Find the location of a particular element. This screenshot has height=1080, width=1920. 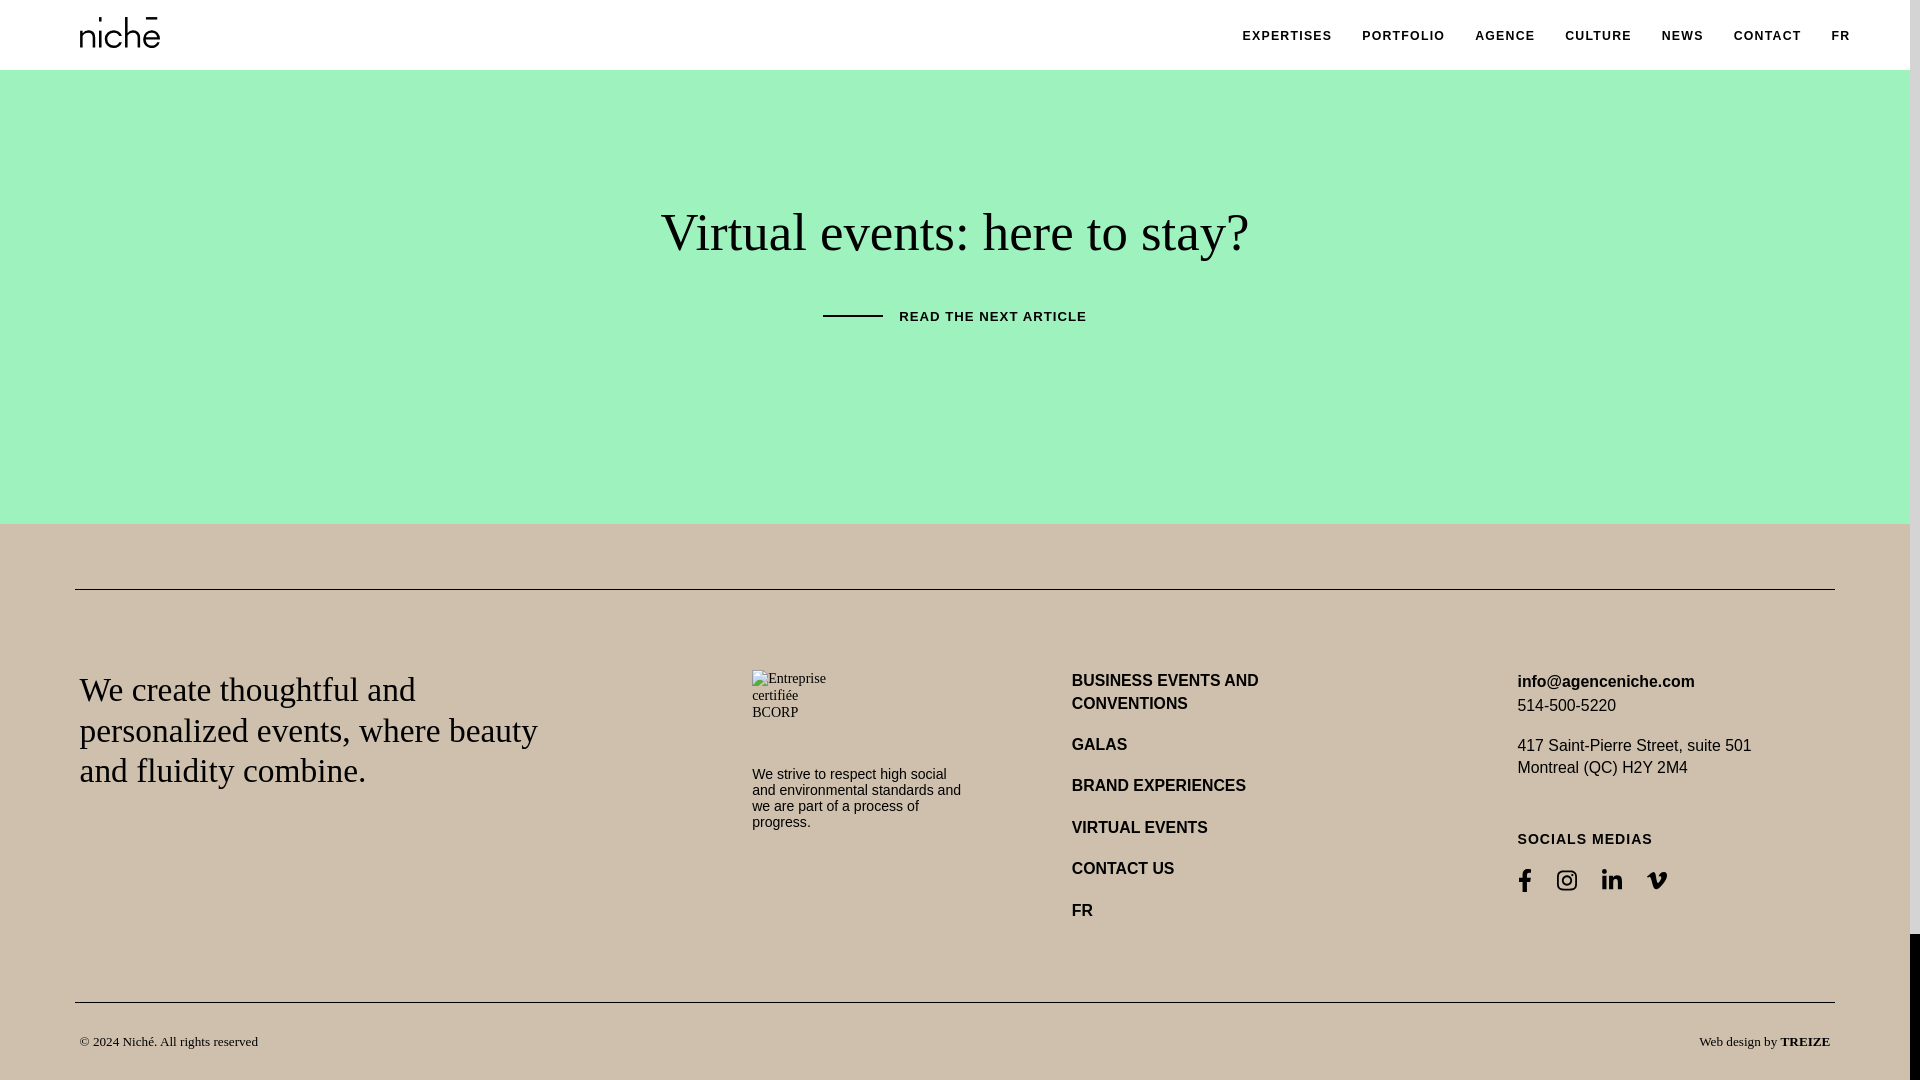

VIRTUAL EVENTS is located at coordinates (1139, 828).